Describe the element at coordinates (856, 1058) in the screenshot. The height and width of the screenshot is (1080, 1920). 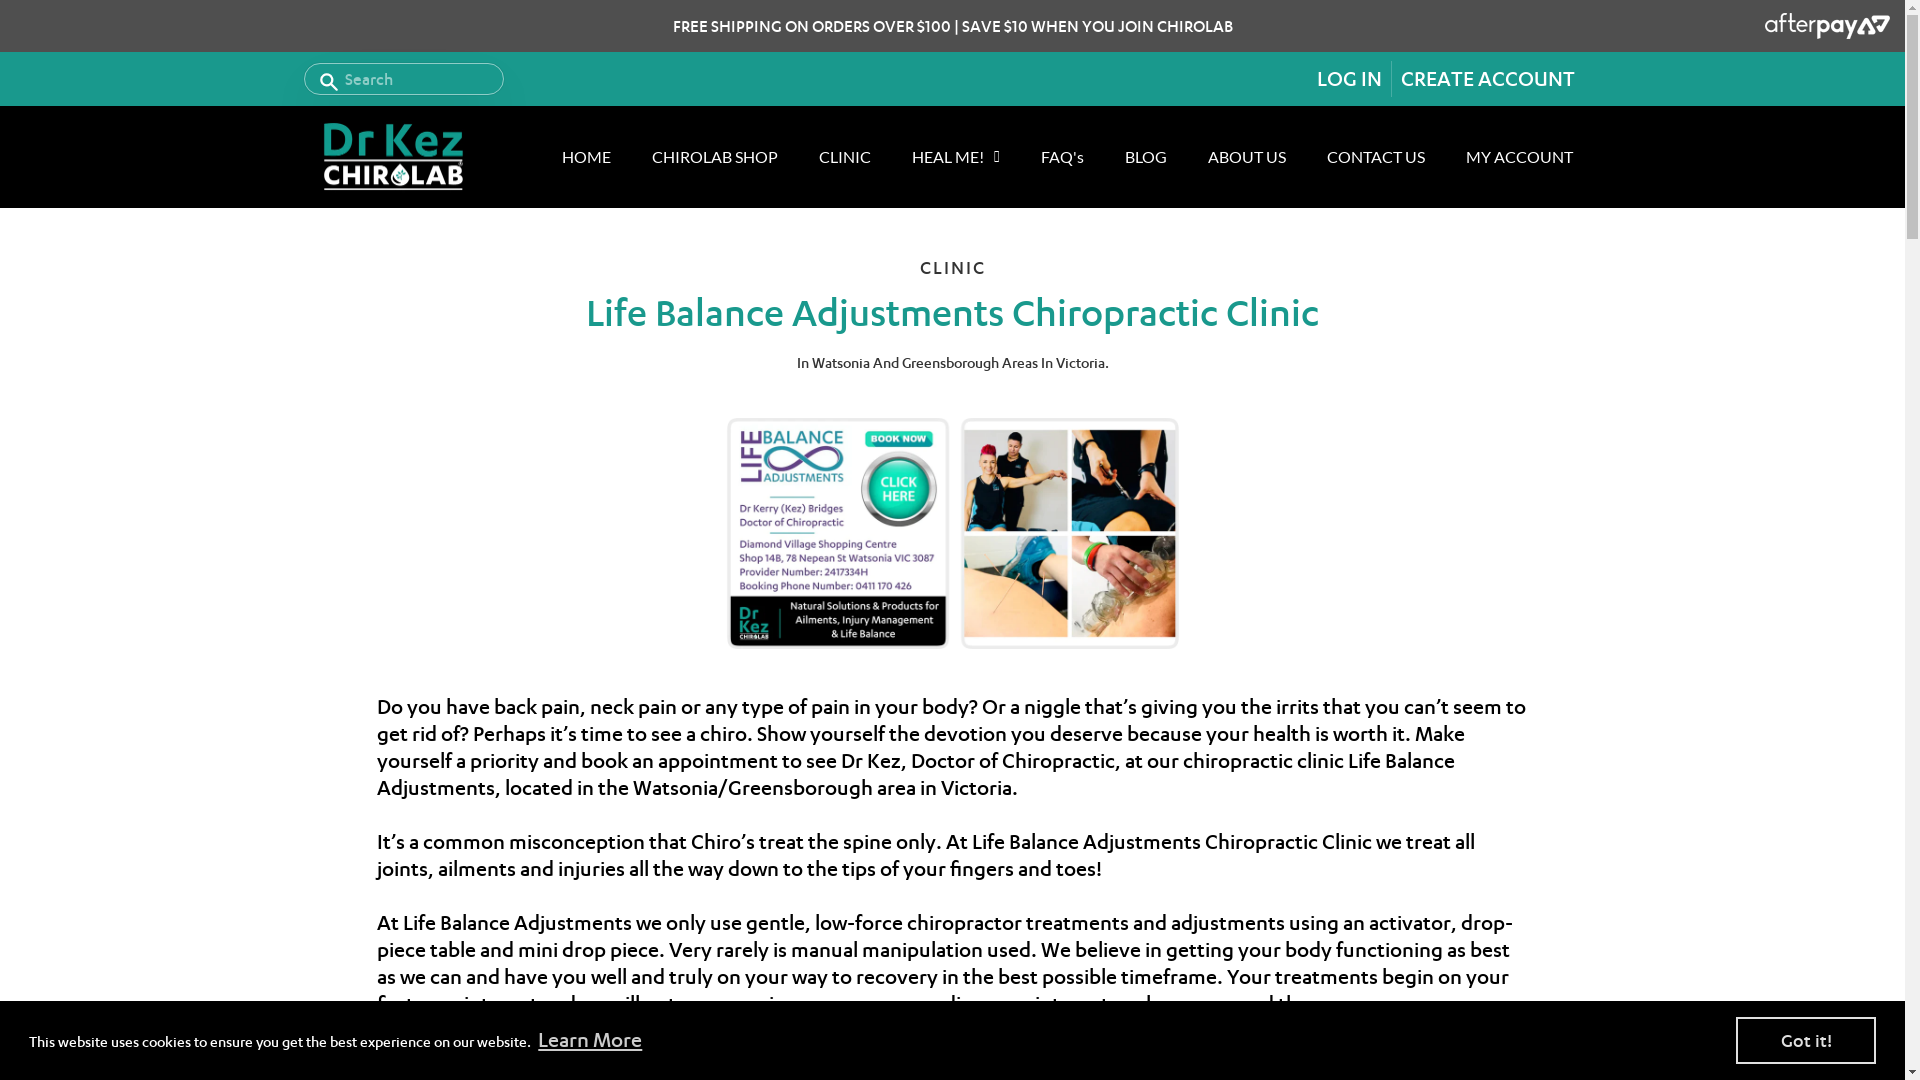
I see `book a Zoom Telehealth appointment` at that location.